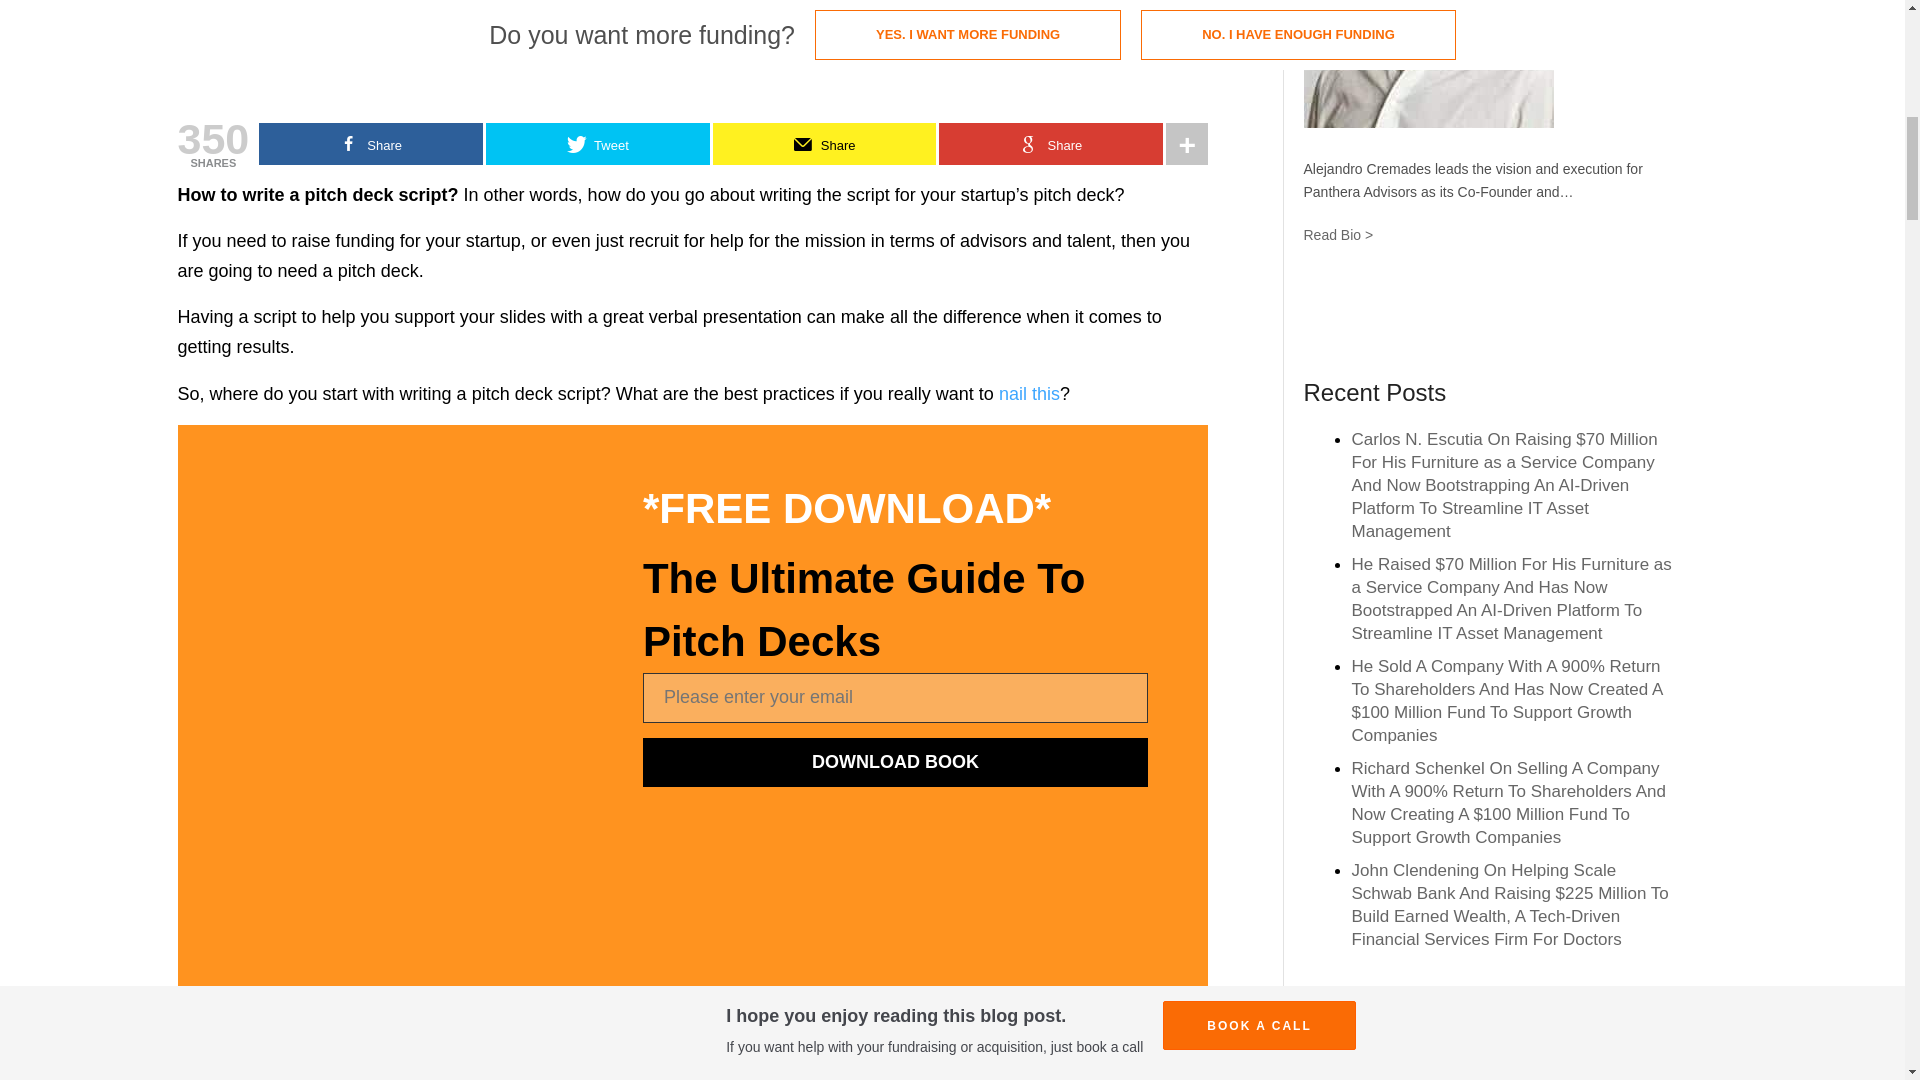  What do you see at coordinates (1050, 144) in the screenshot?
I see `Share` at bounding box center [1050, 144].